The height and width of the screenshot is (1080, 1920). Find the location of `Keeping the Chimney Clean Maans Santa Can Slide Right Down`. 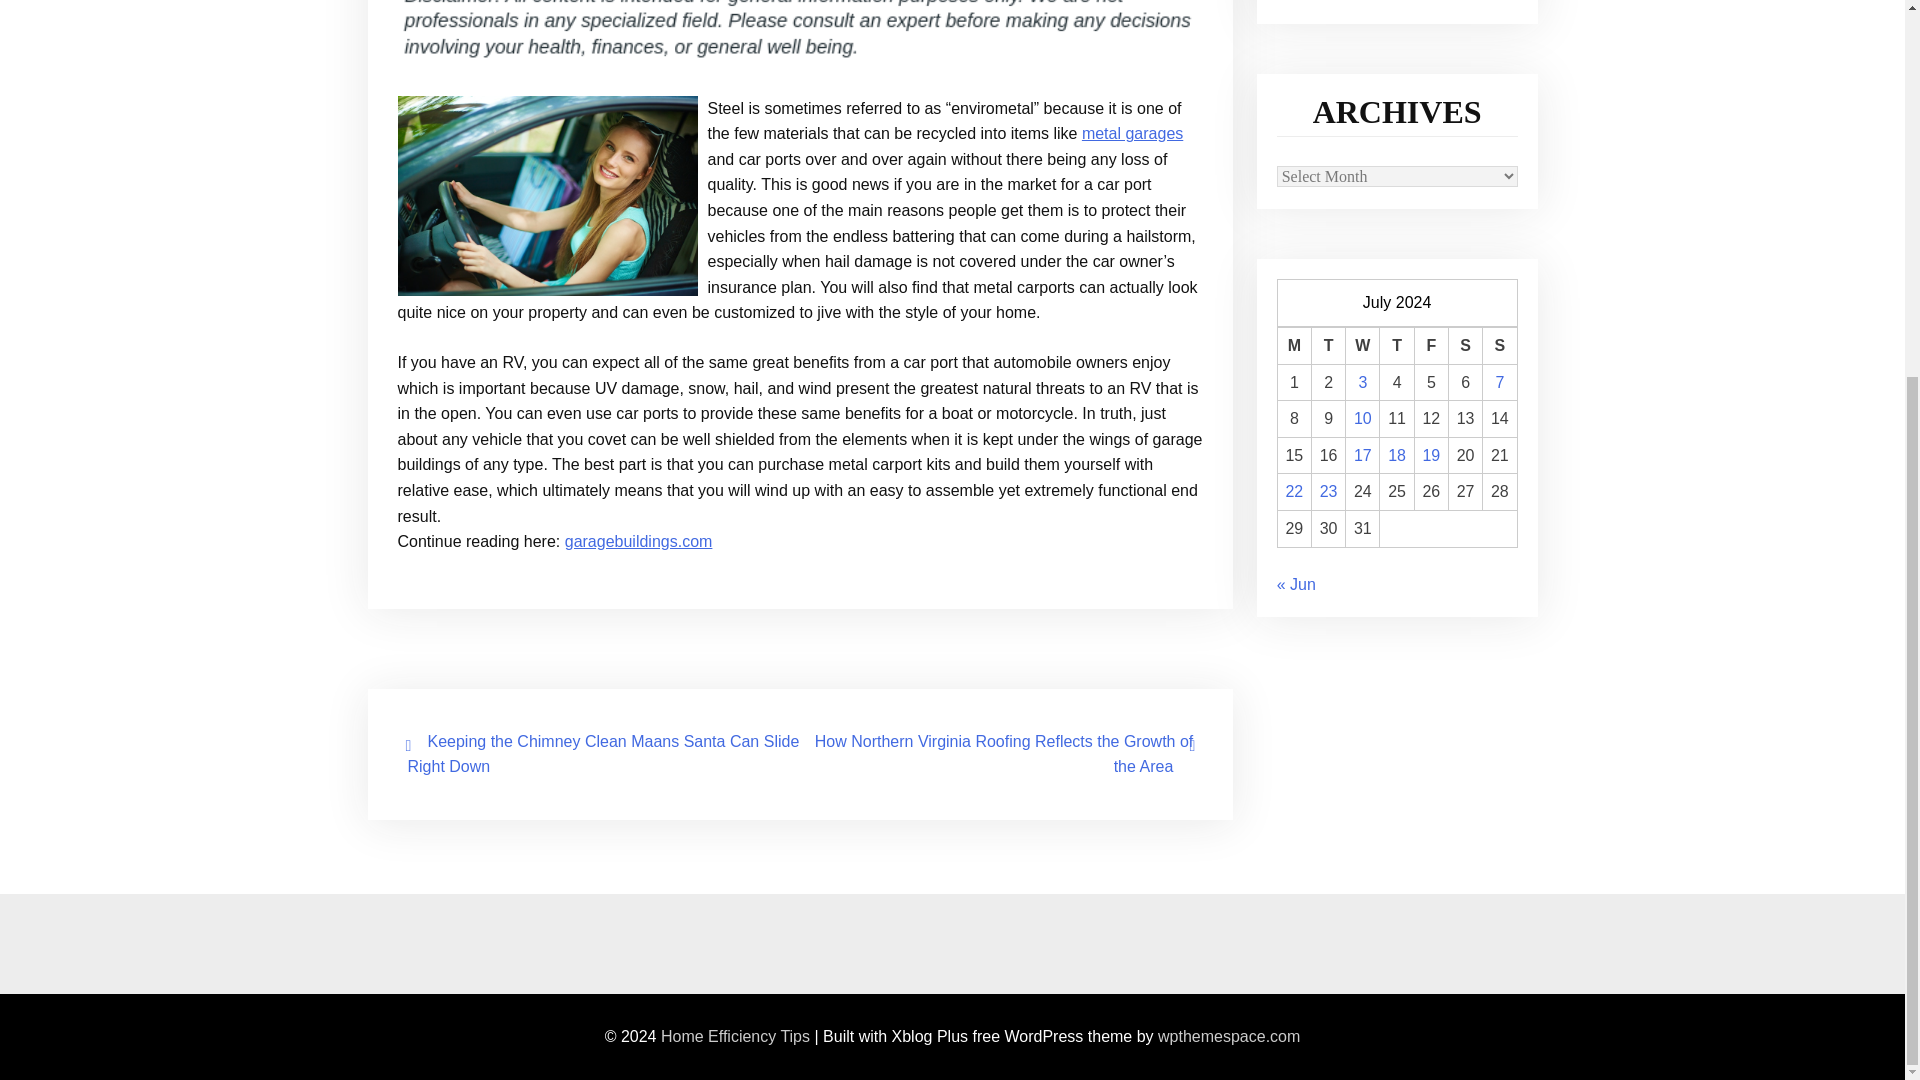

Keeping the Chimney Clean Maans Santa Can Slide Right Down is located at coordinates (604, 754).